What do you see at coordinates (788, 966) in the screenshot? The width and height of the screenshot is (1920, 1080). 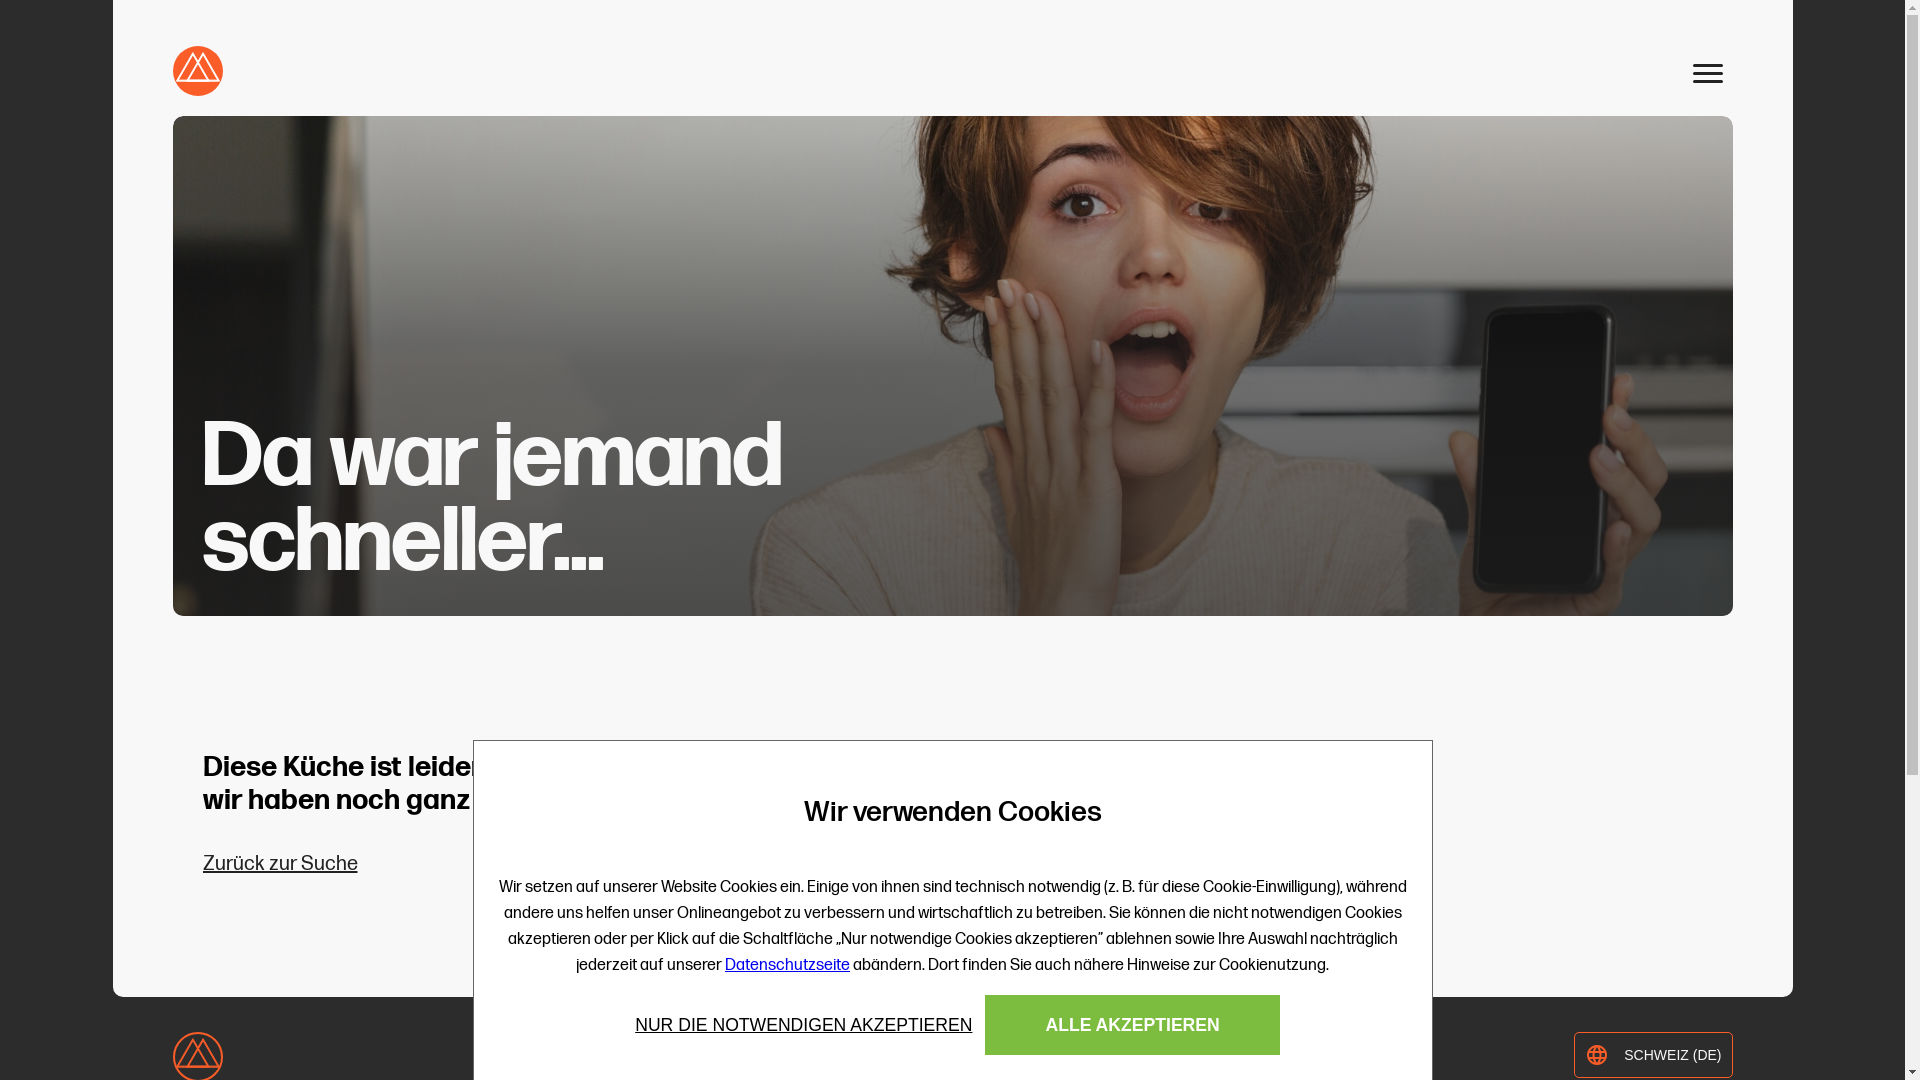 I see `Datenschutzseite` at bounding box center [788, 966].